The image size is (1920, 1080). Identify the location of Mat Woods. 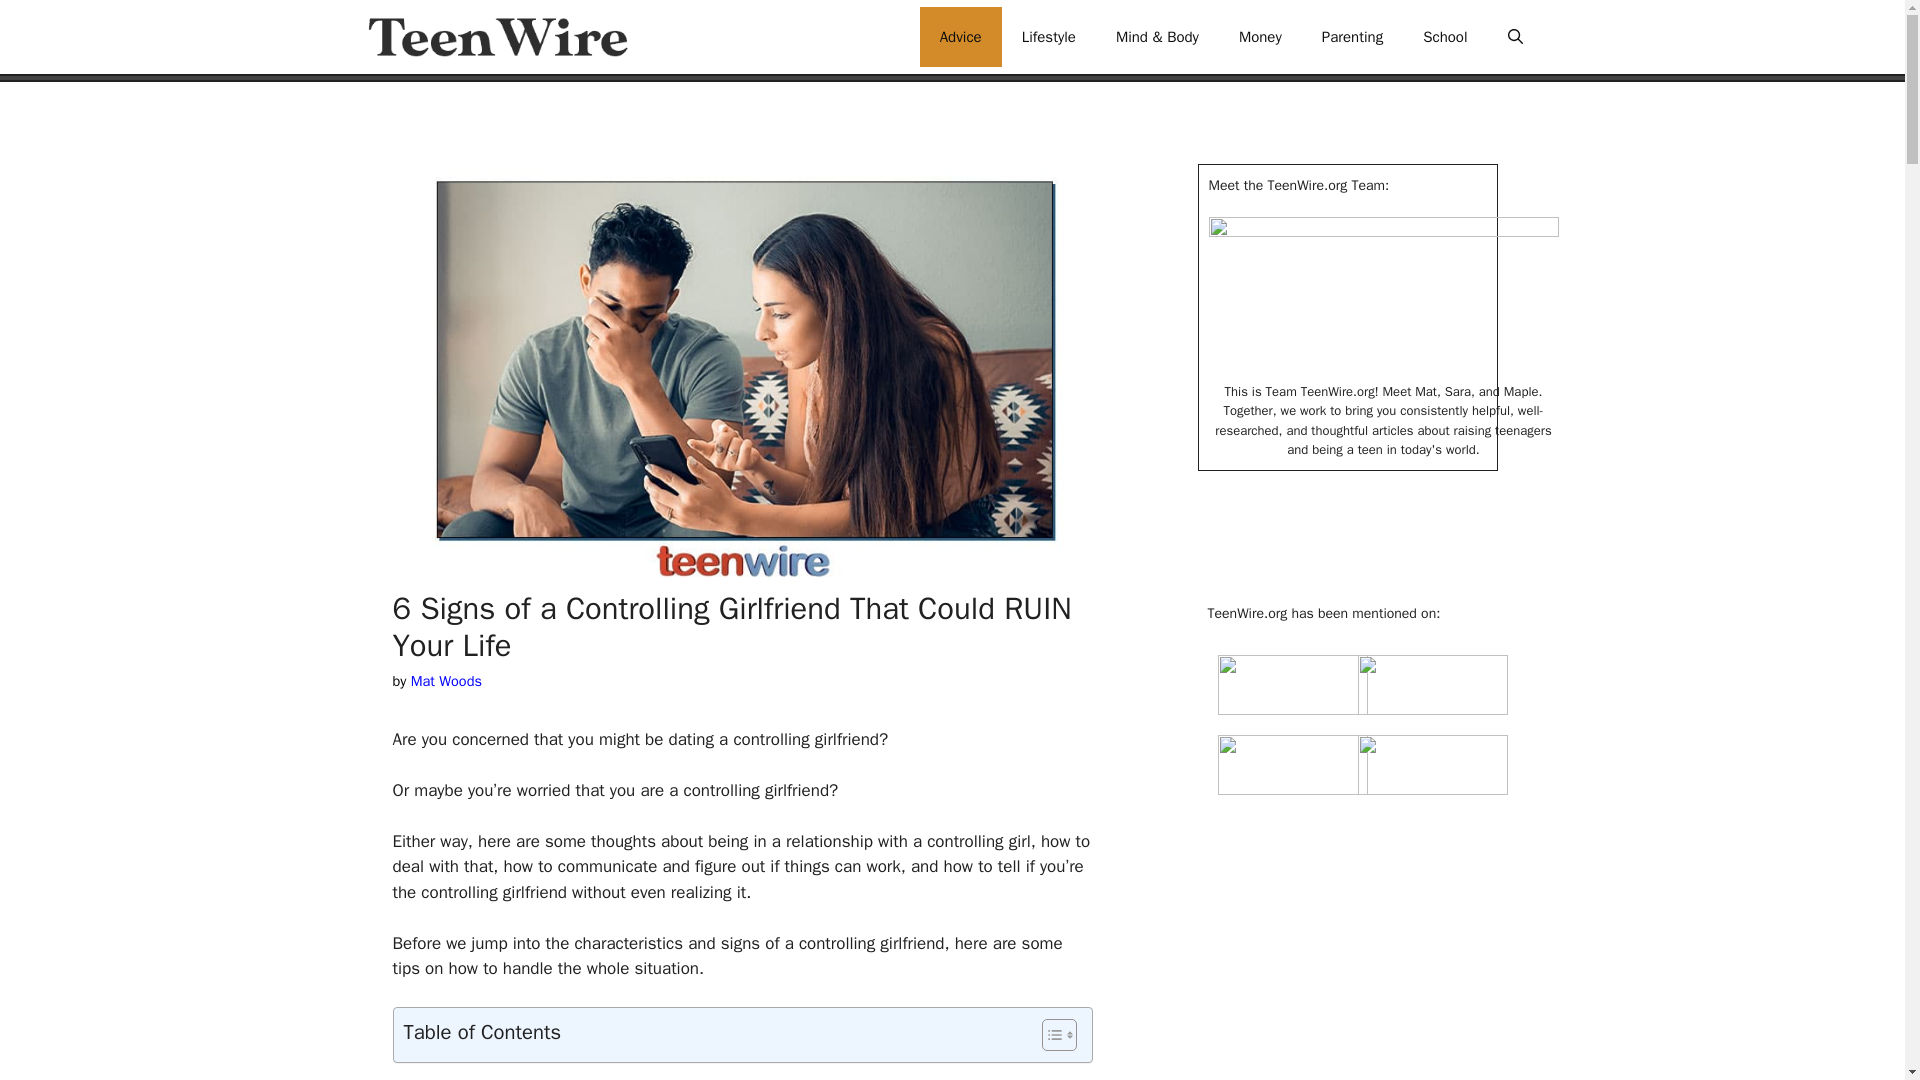
(446, 680).